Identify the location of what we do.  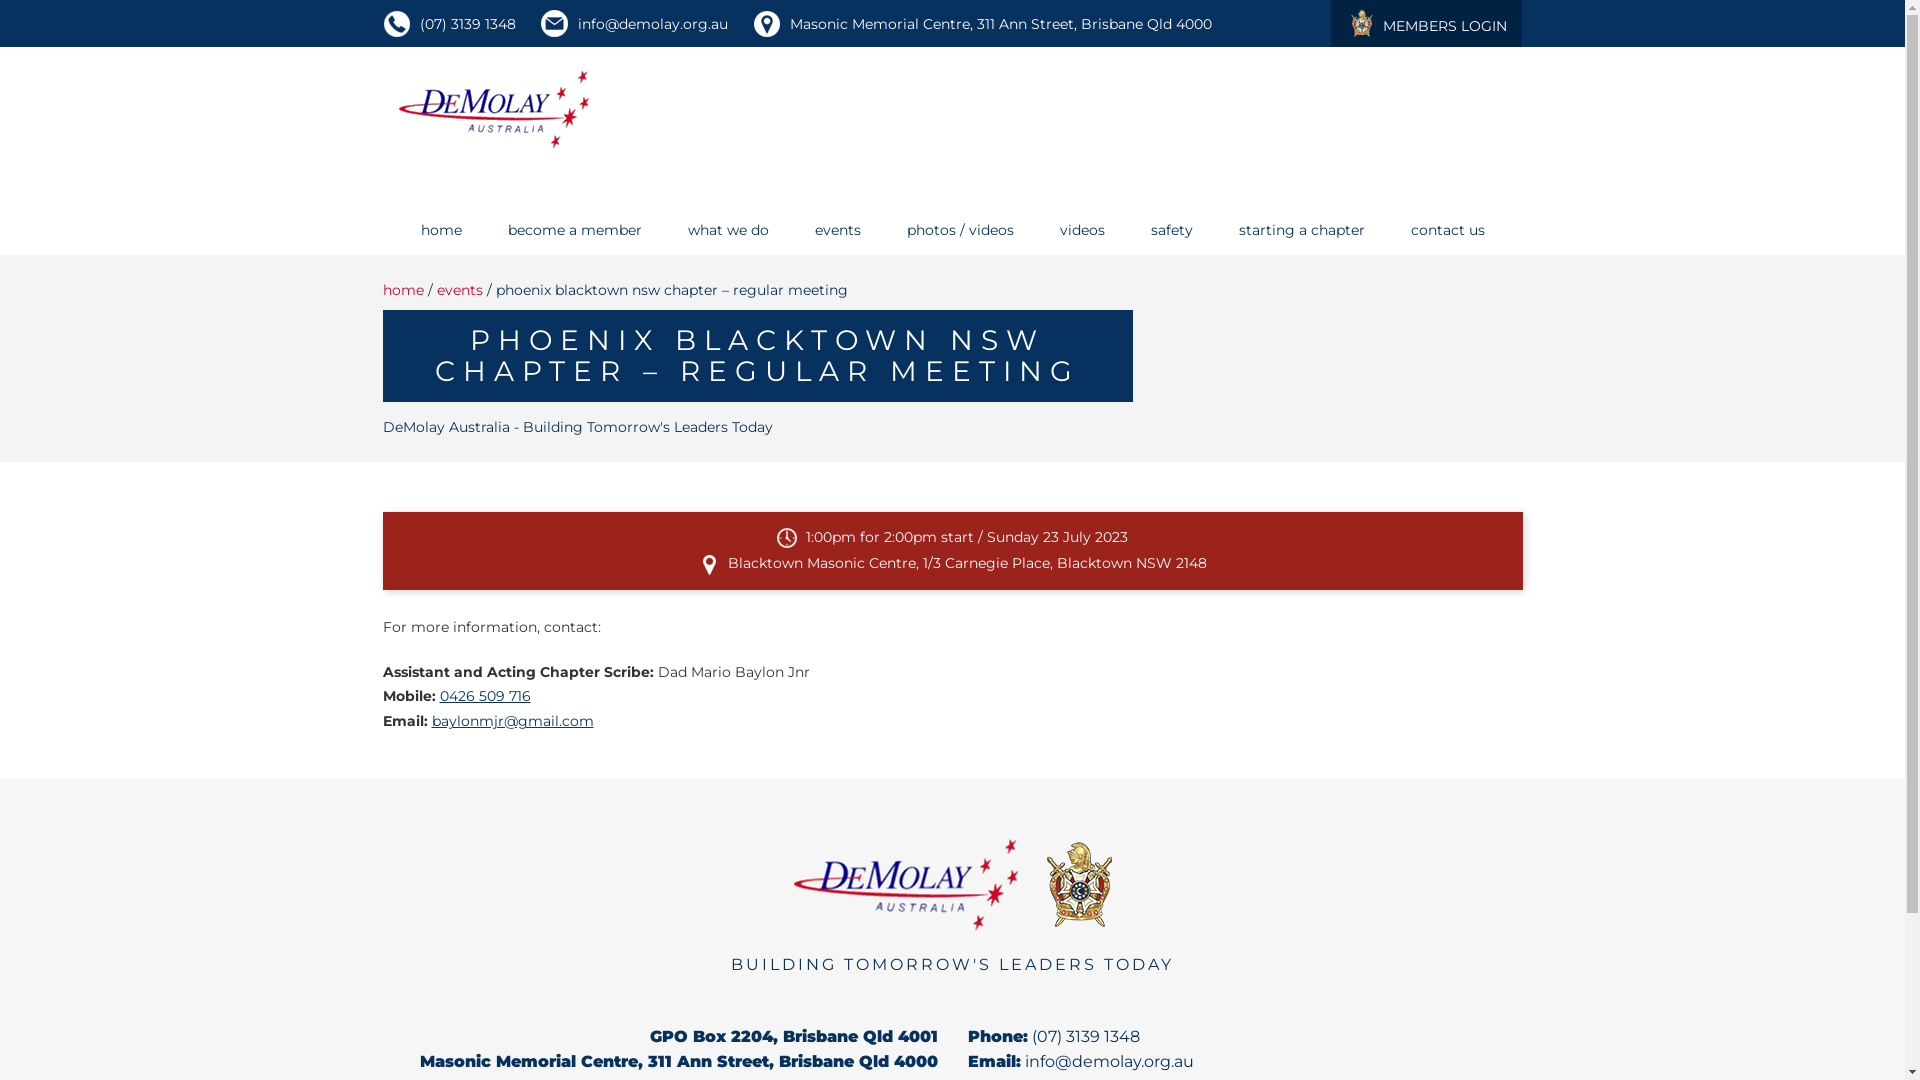
(728, 230).